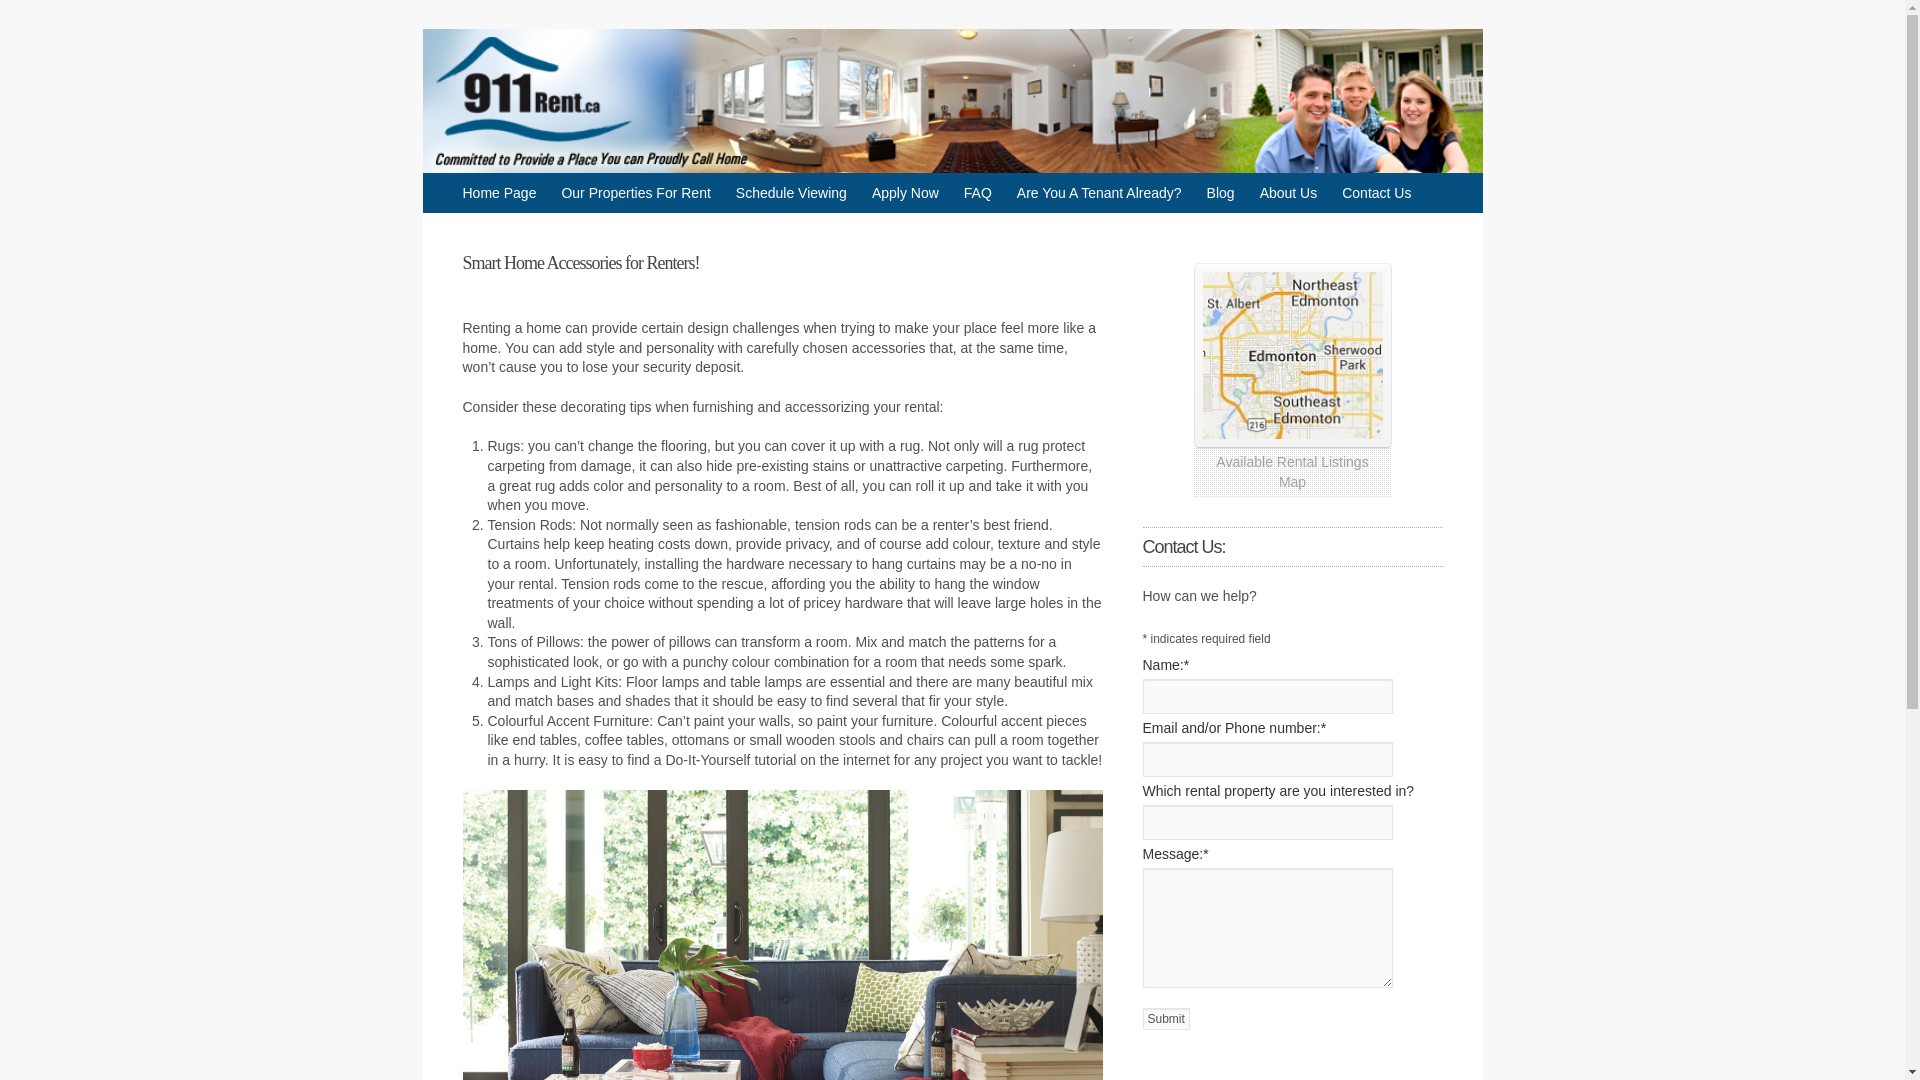 The width and height of the screenshot is (1920, 1080). I want to click on Schedule Viewing, so click(790, 192).